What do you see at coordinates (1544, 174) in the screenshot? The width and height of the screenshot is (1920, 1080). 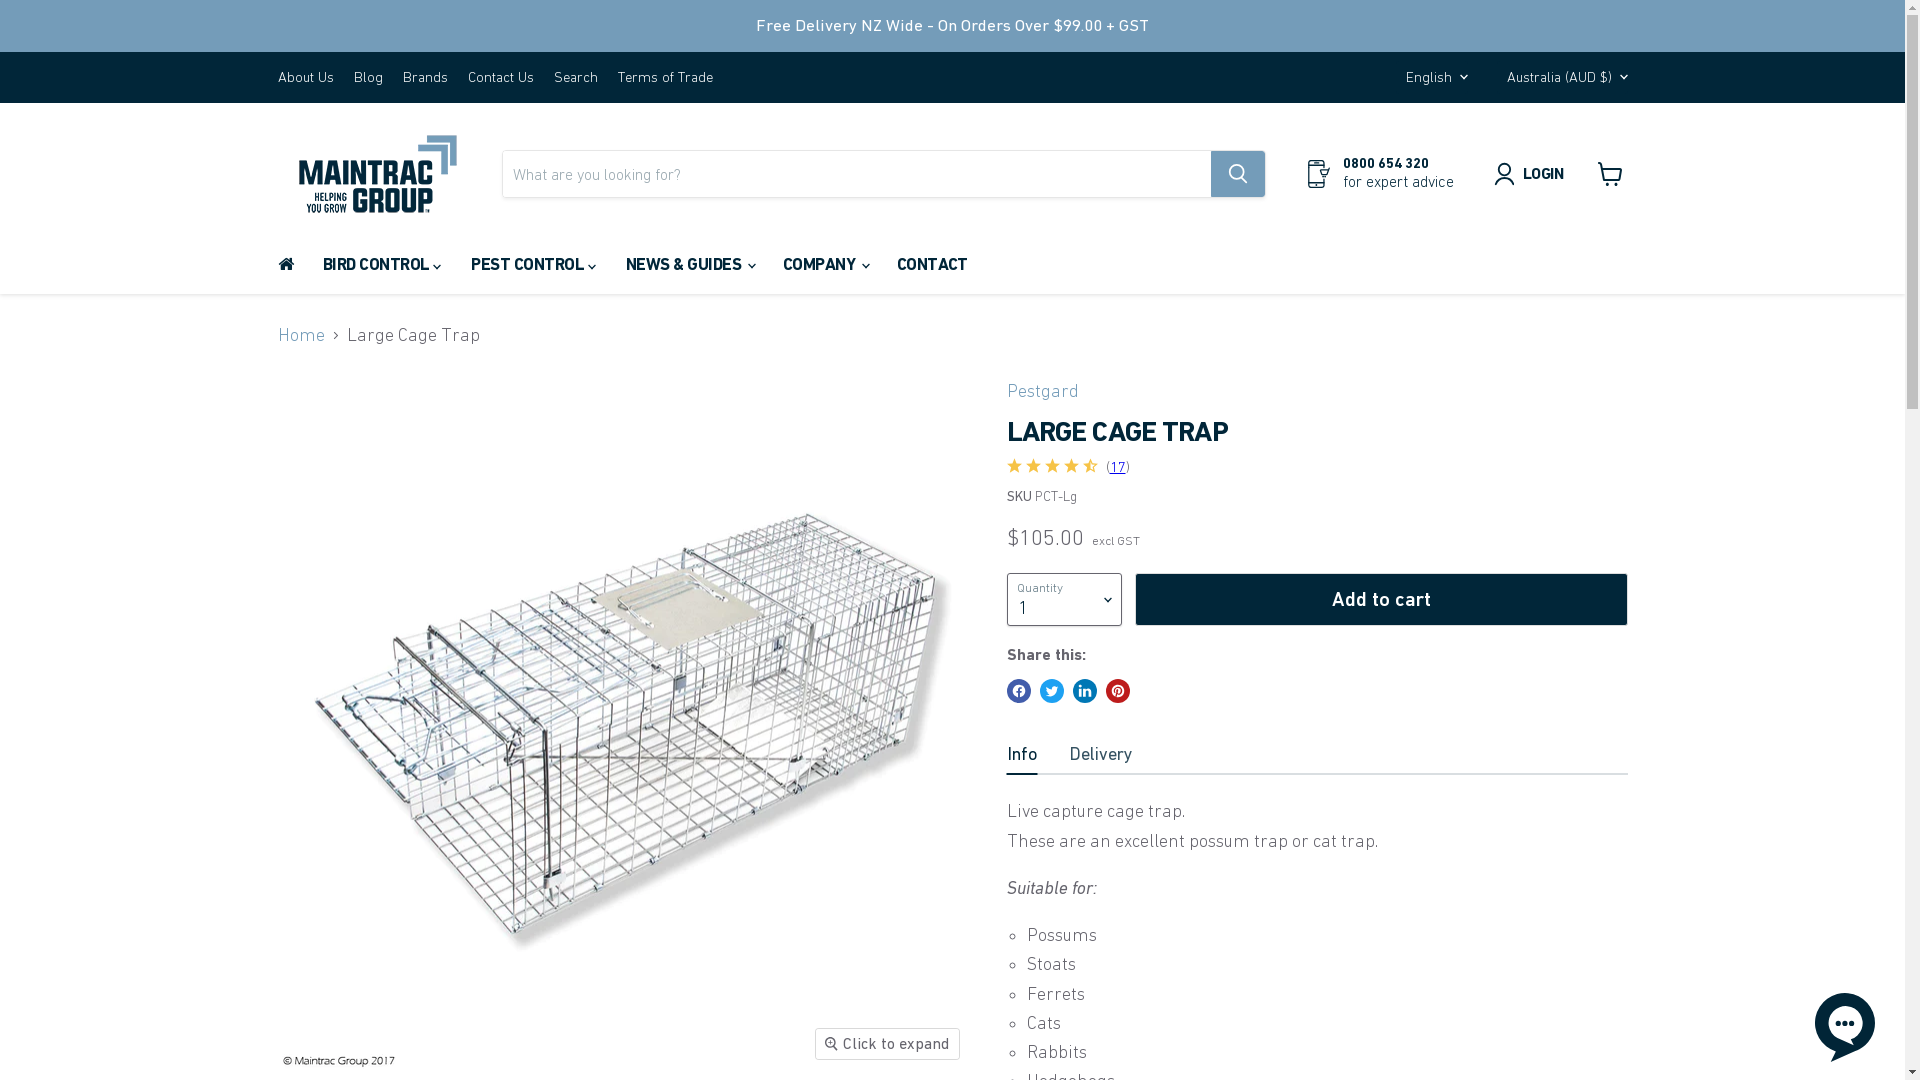 I see `LOGIN` at bounding box center [1544, 174].